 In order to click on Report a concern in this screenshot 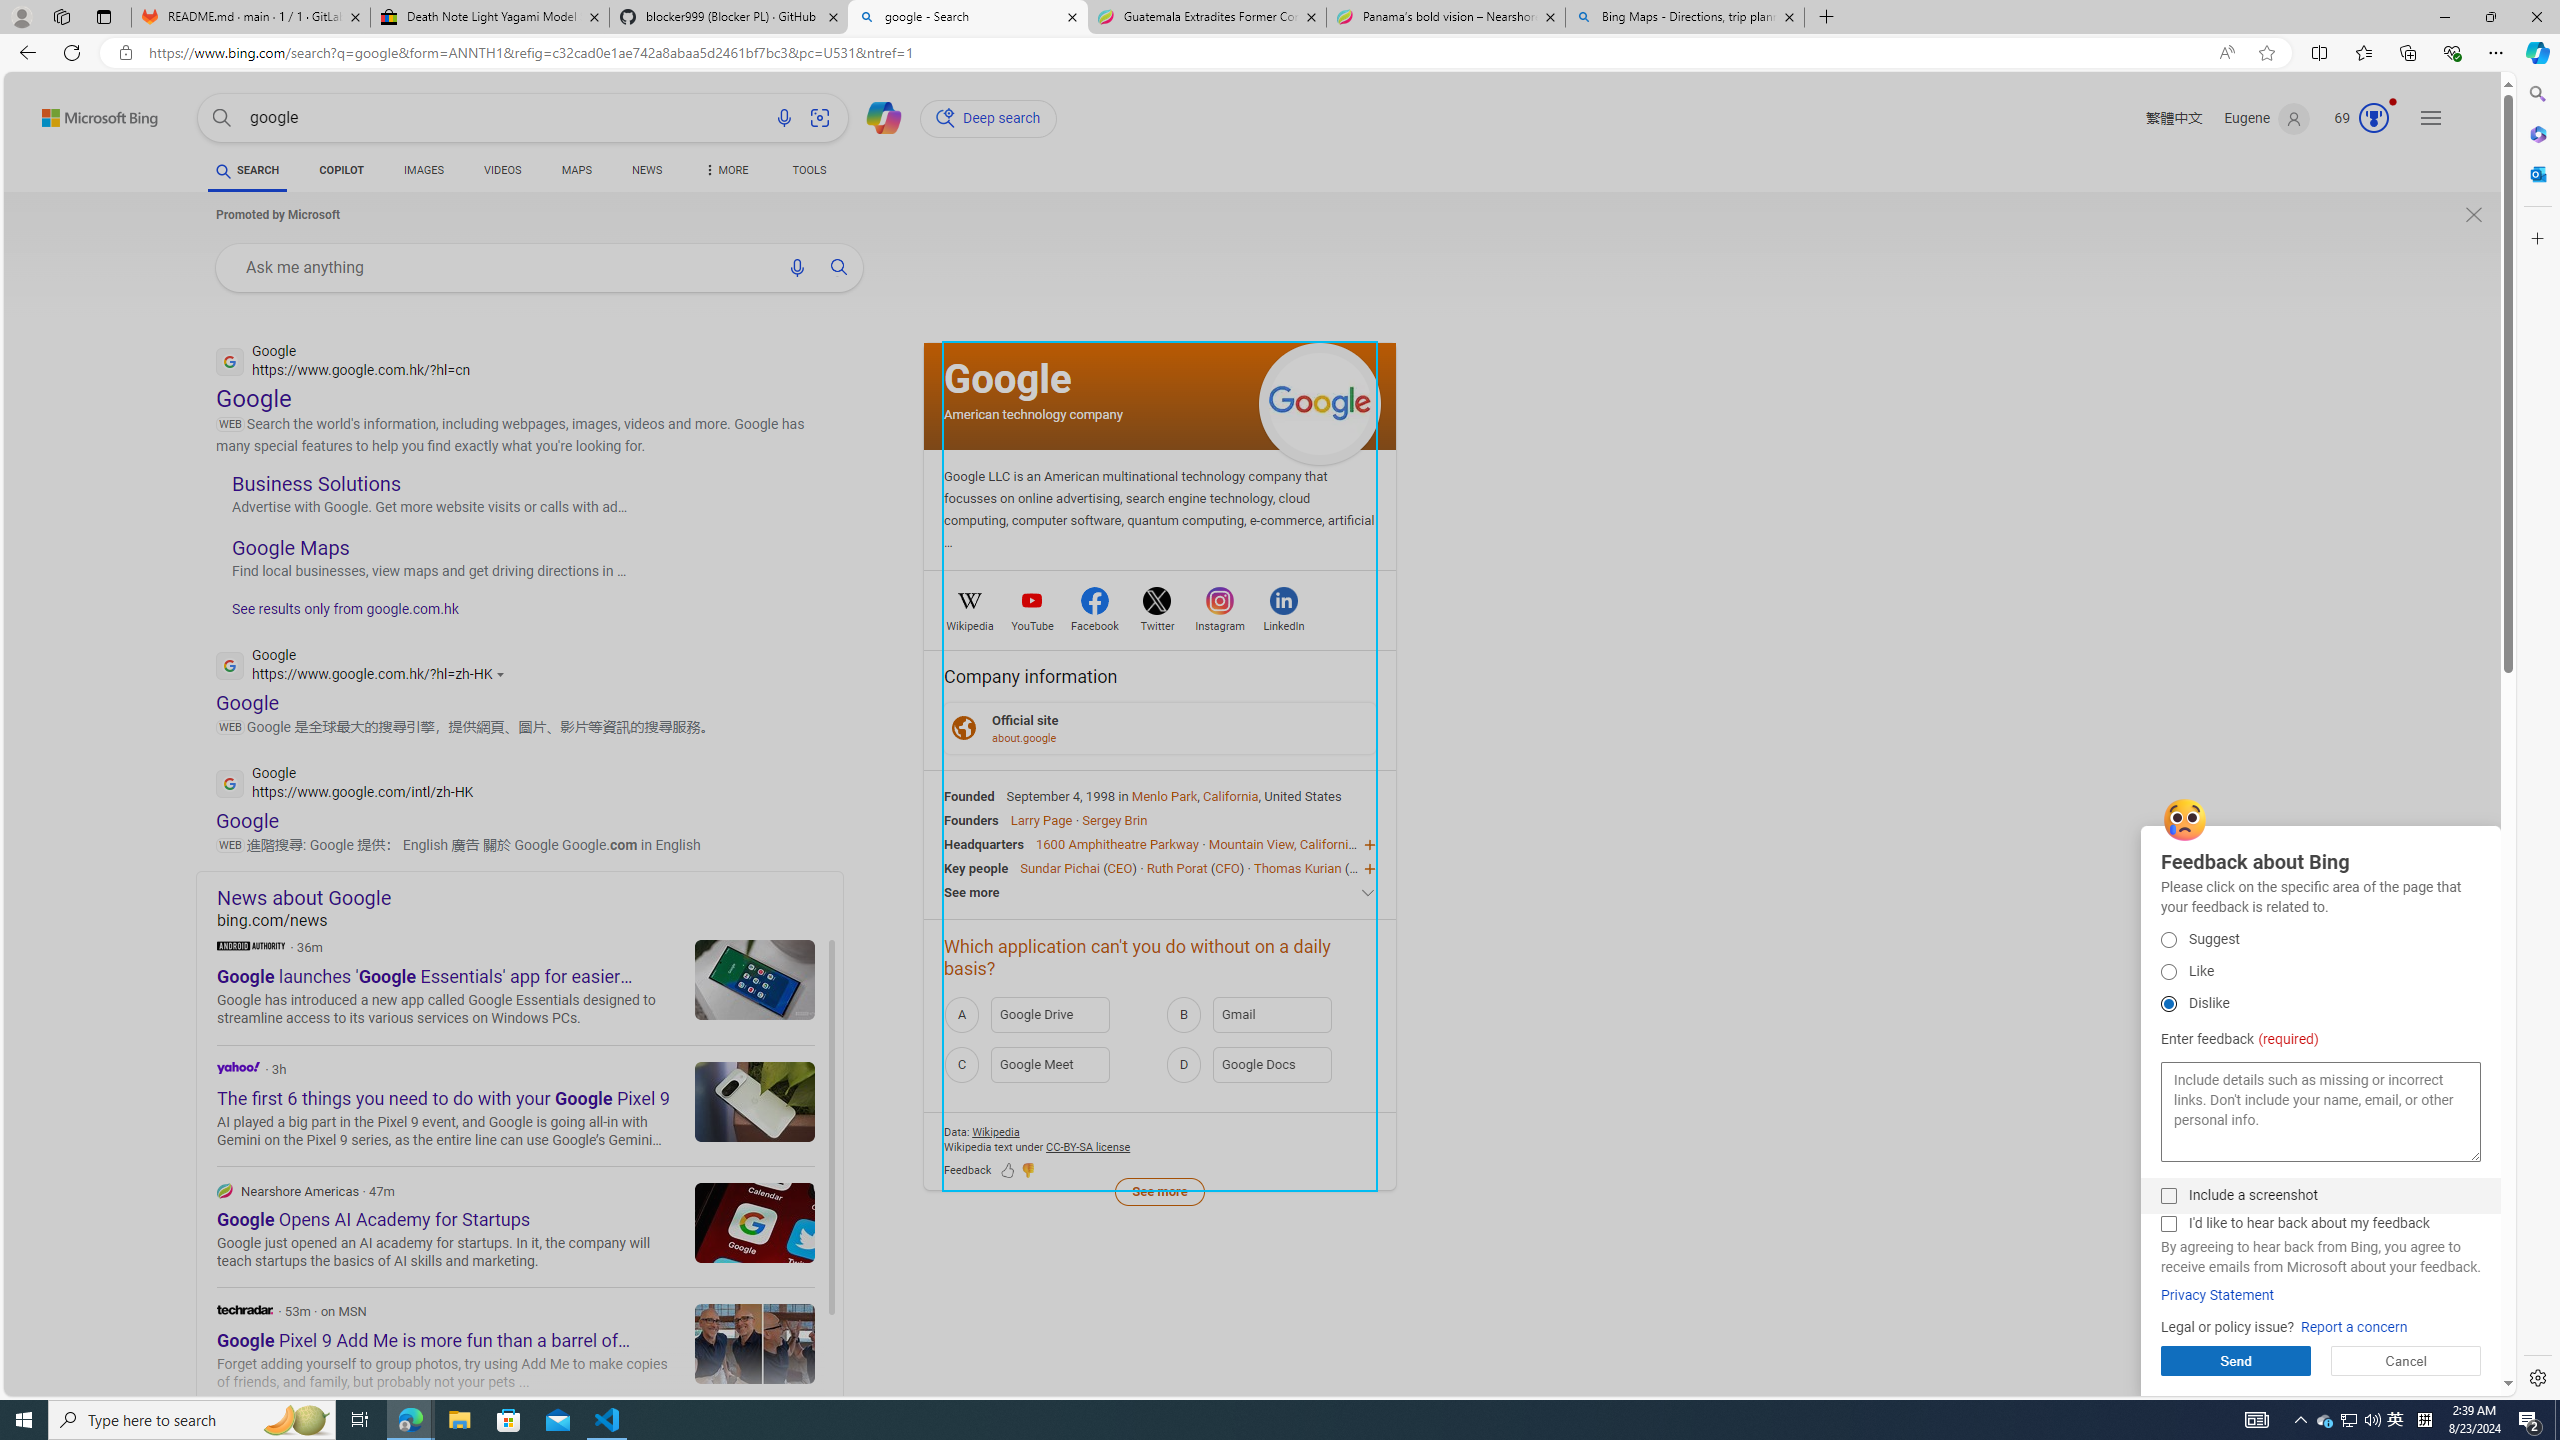, I will do `click(2354, 1328)`.